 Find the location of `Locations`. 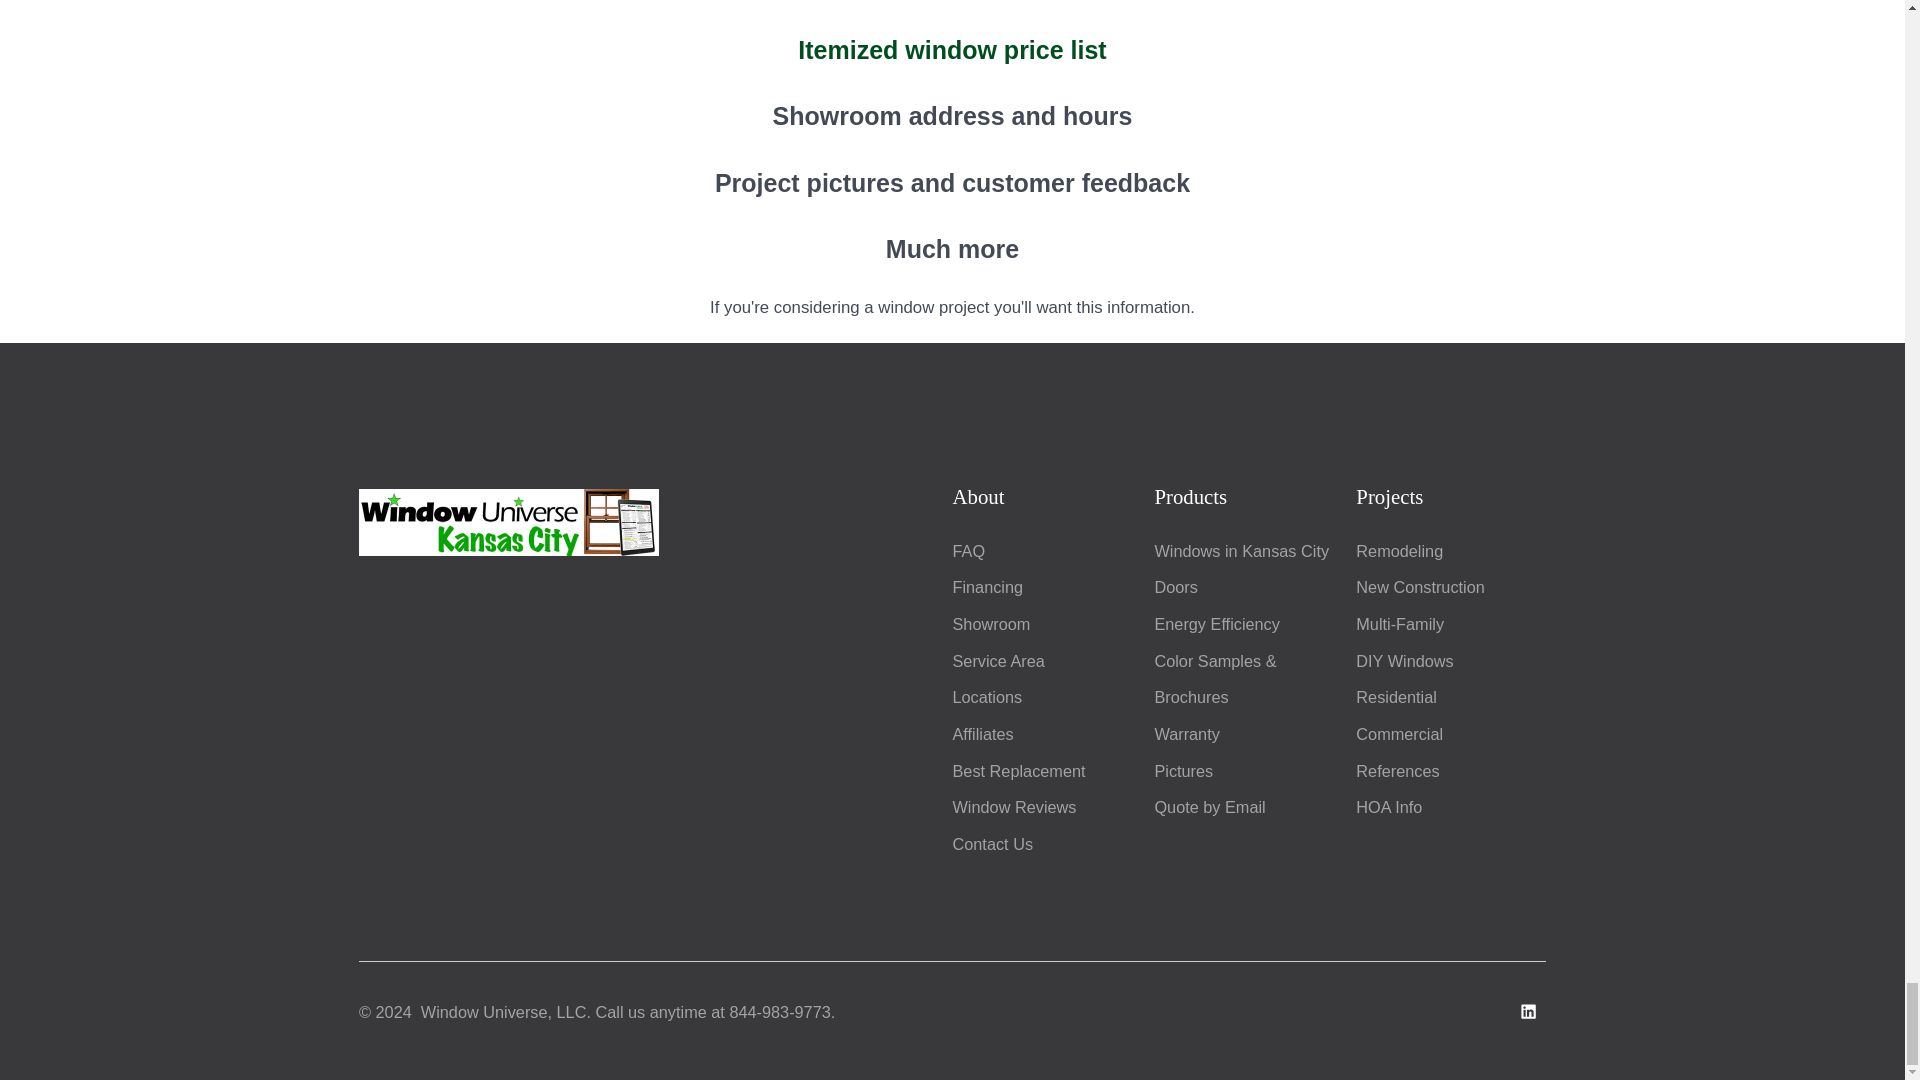

Locations is located at coordinates (986, 696).